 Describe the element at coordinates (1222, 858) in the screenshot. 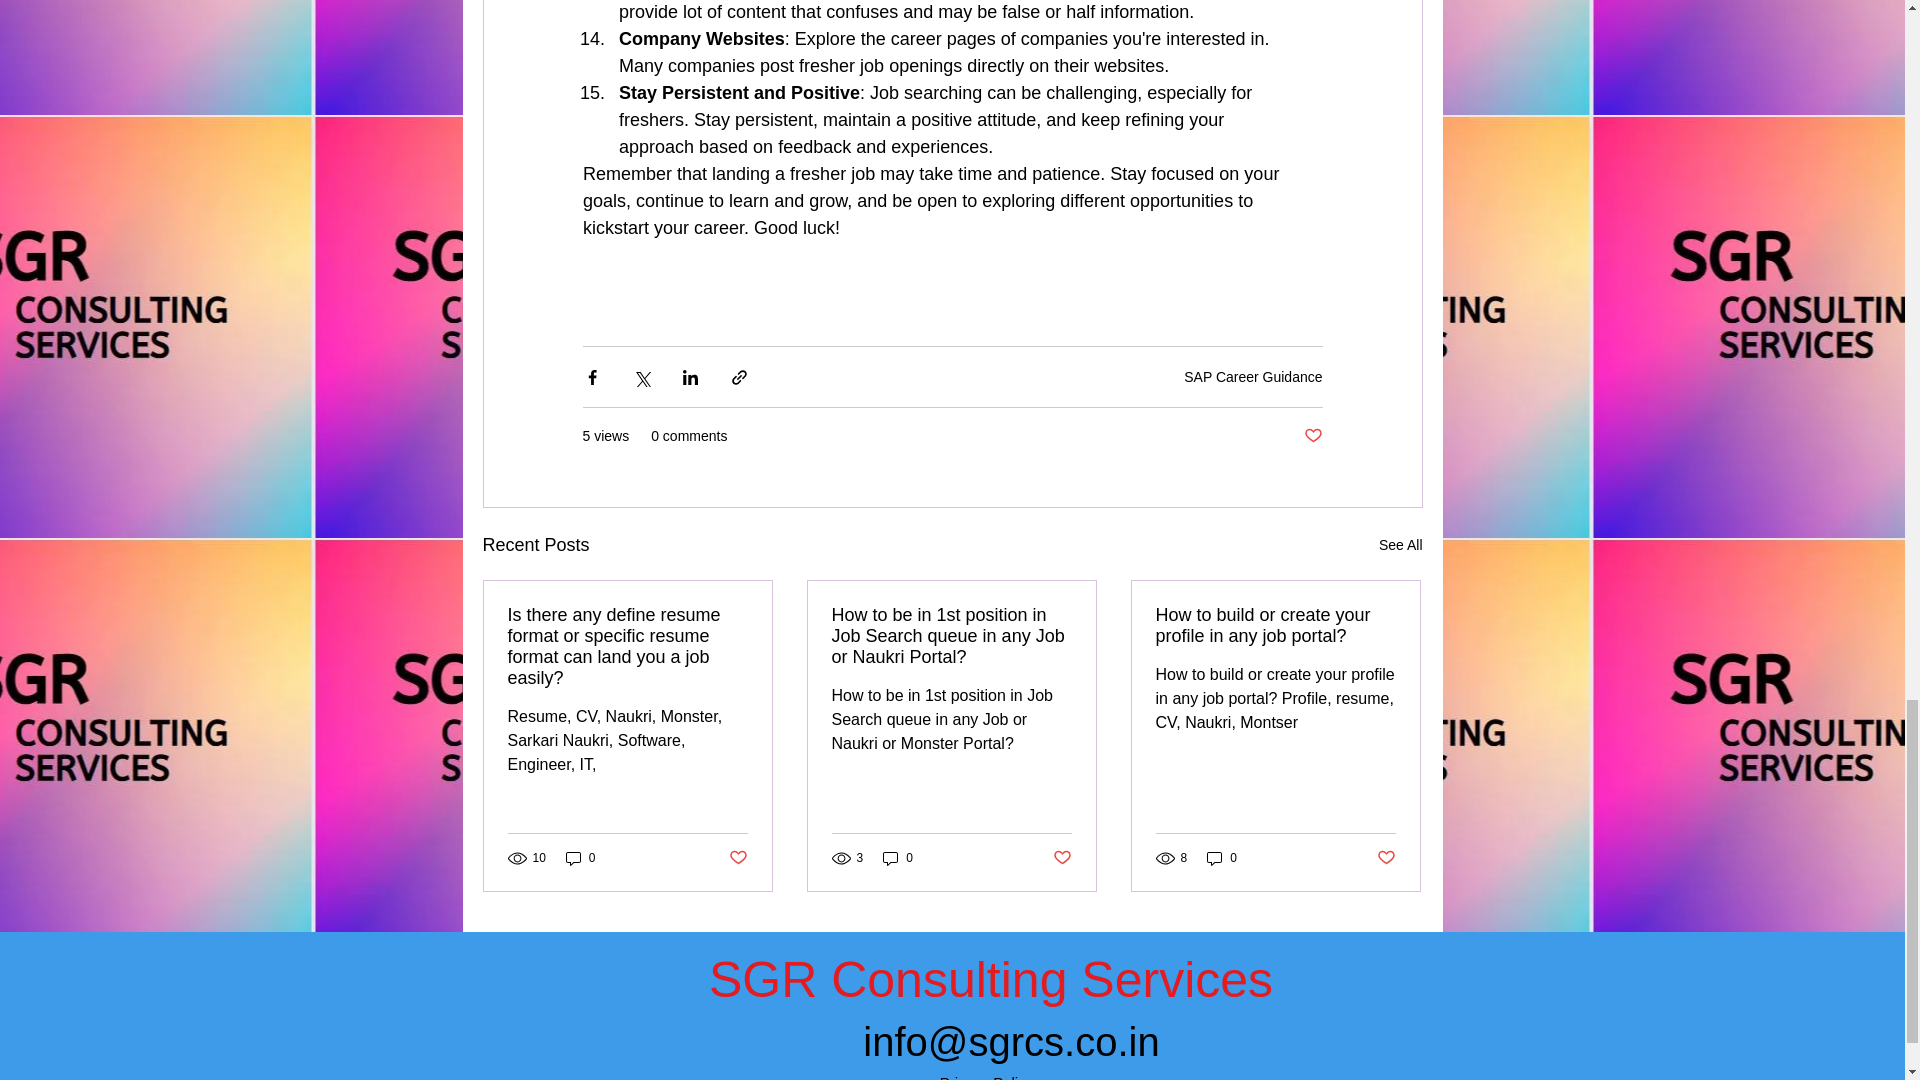

I see `0` at that location.